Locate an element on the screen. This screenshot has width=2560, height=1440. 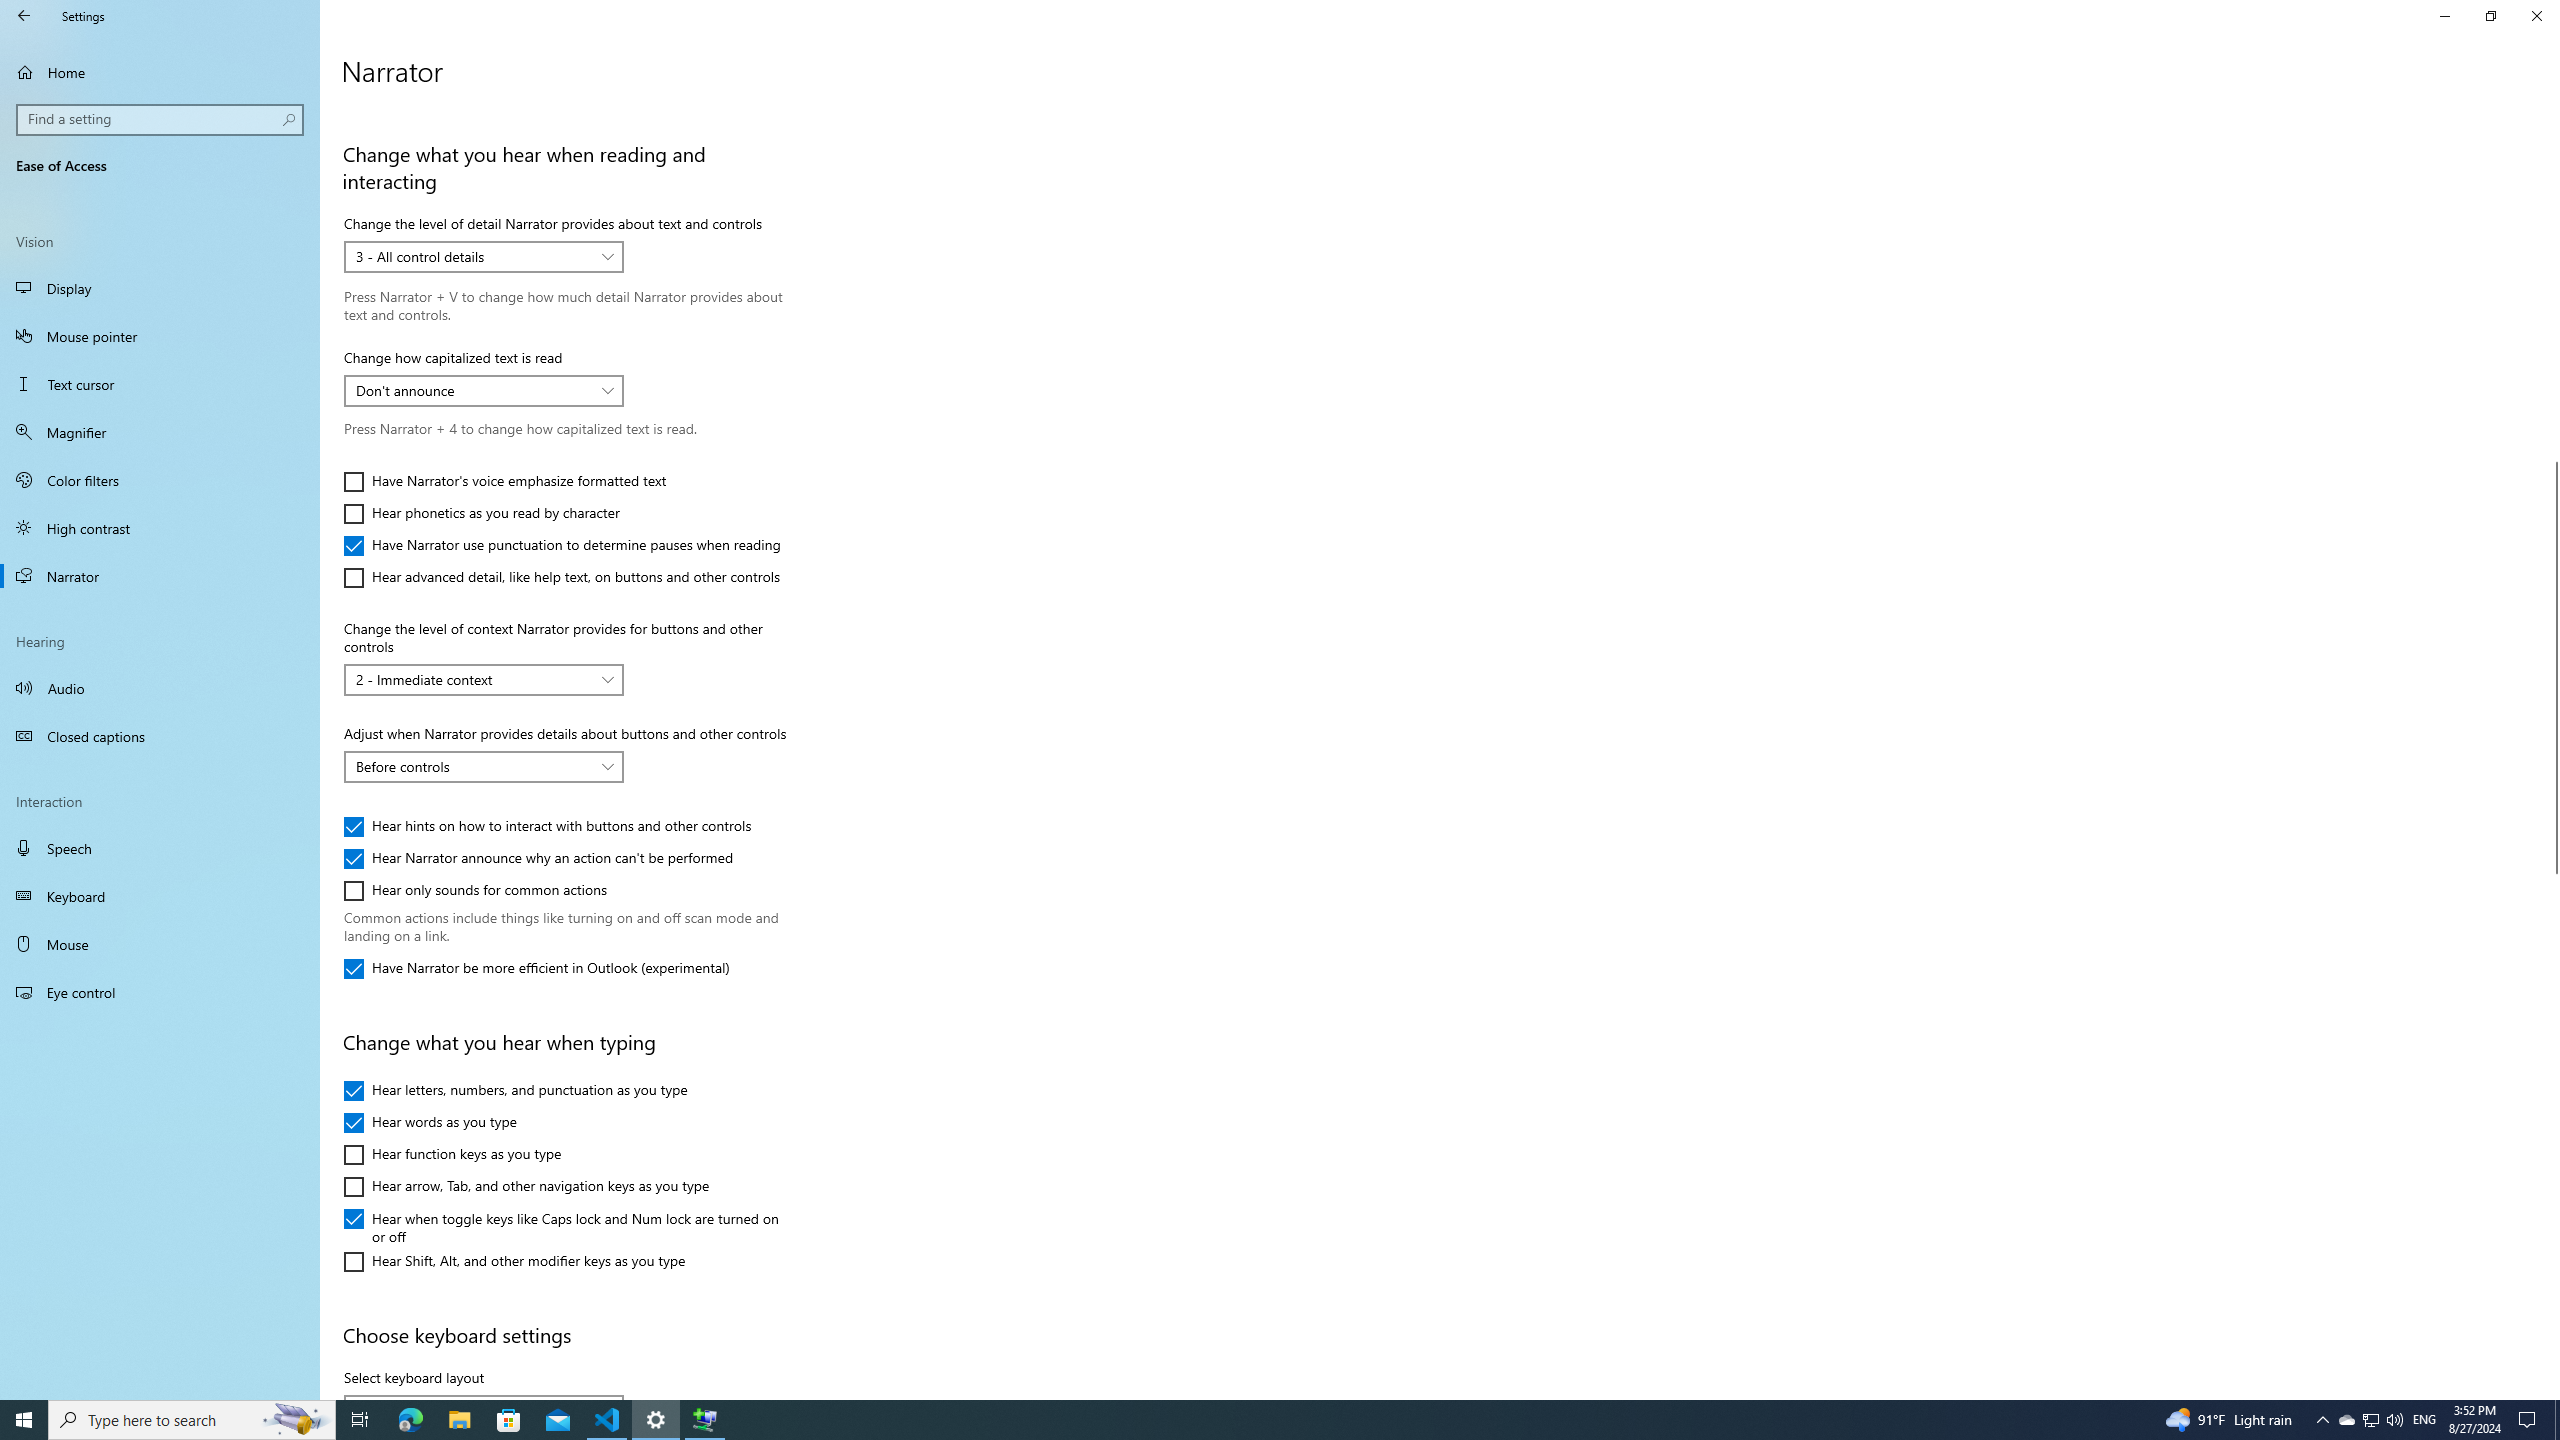
Speech is located at coordinates (160, 848).